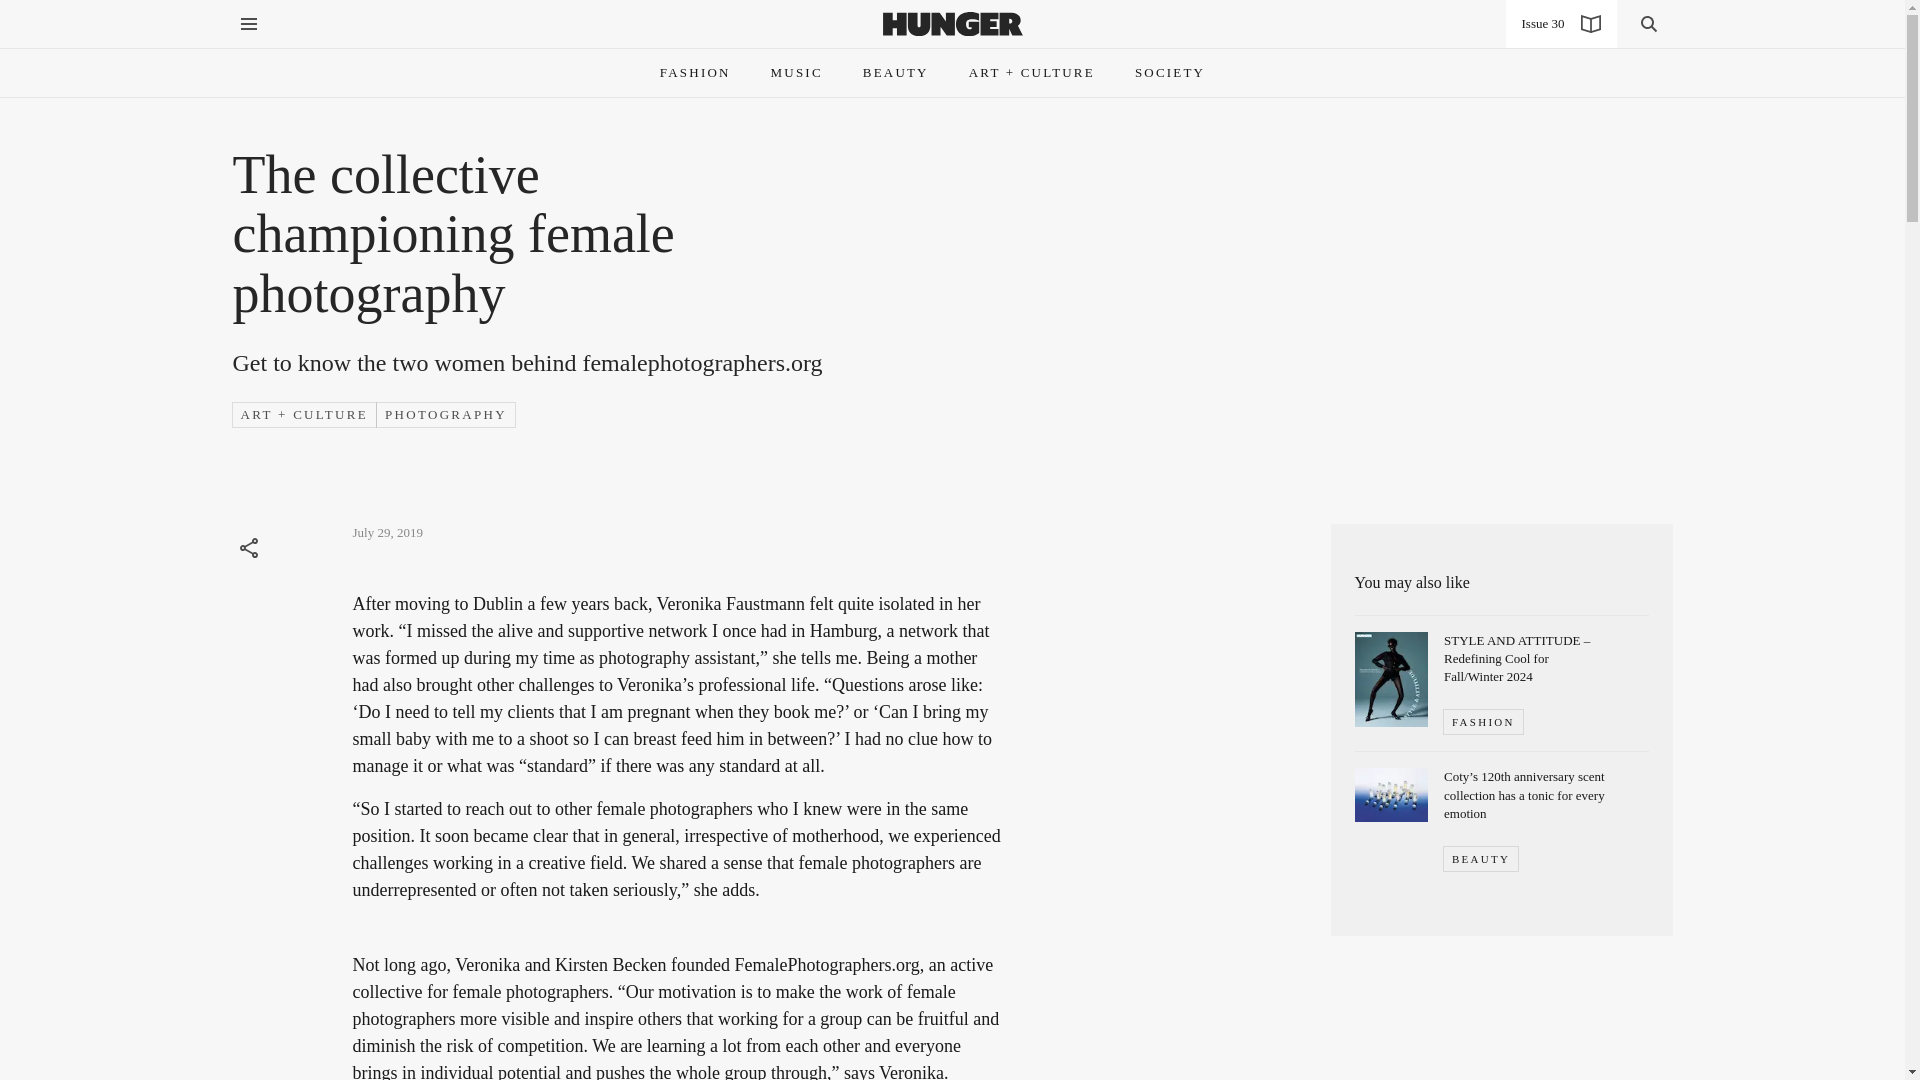 Image resolution: width=1920 pixels, height=1080 pixels. Describe the element at coordinates (1170, 72) in the screenshot. I see `SOCIETY` at that location.